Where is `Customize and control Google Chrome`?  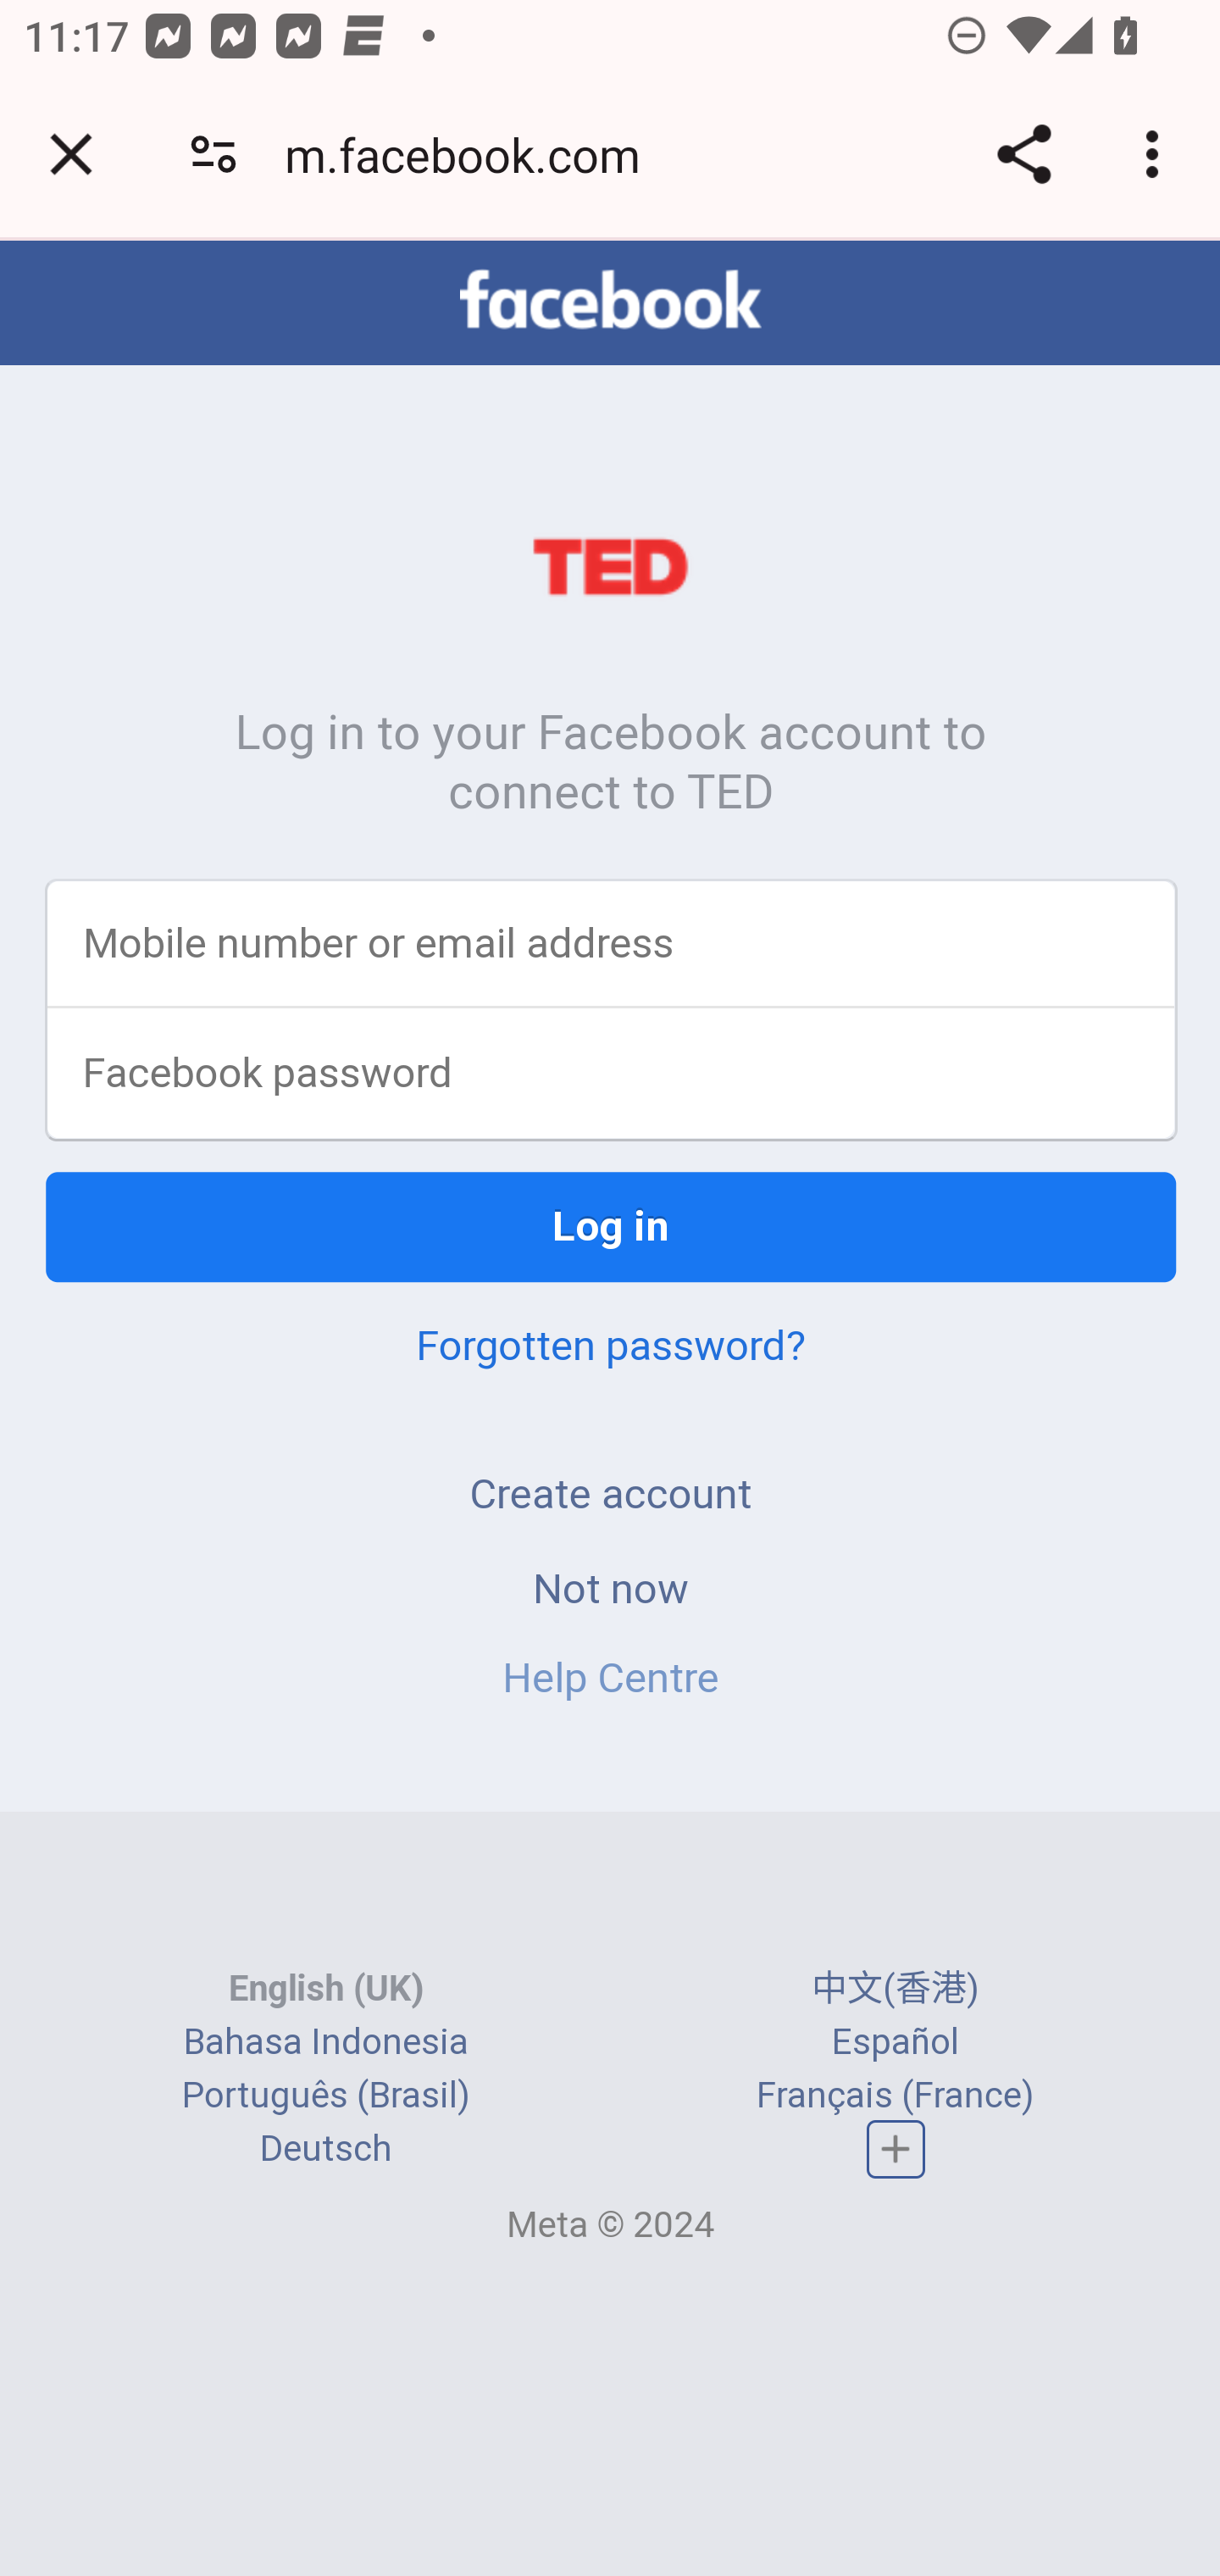
Customize and control Google Chrome is located at coordinates (1157, 154).